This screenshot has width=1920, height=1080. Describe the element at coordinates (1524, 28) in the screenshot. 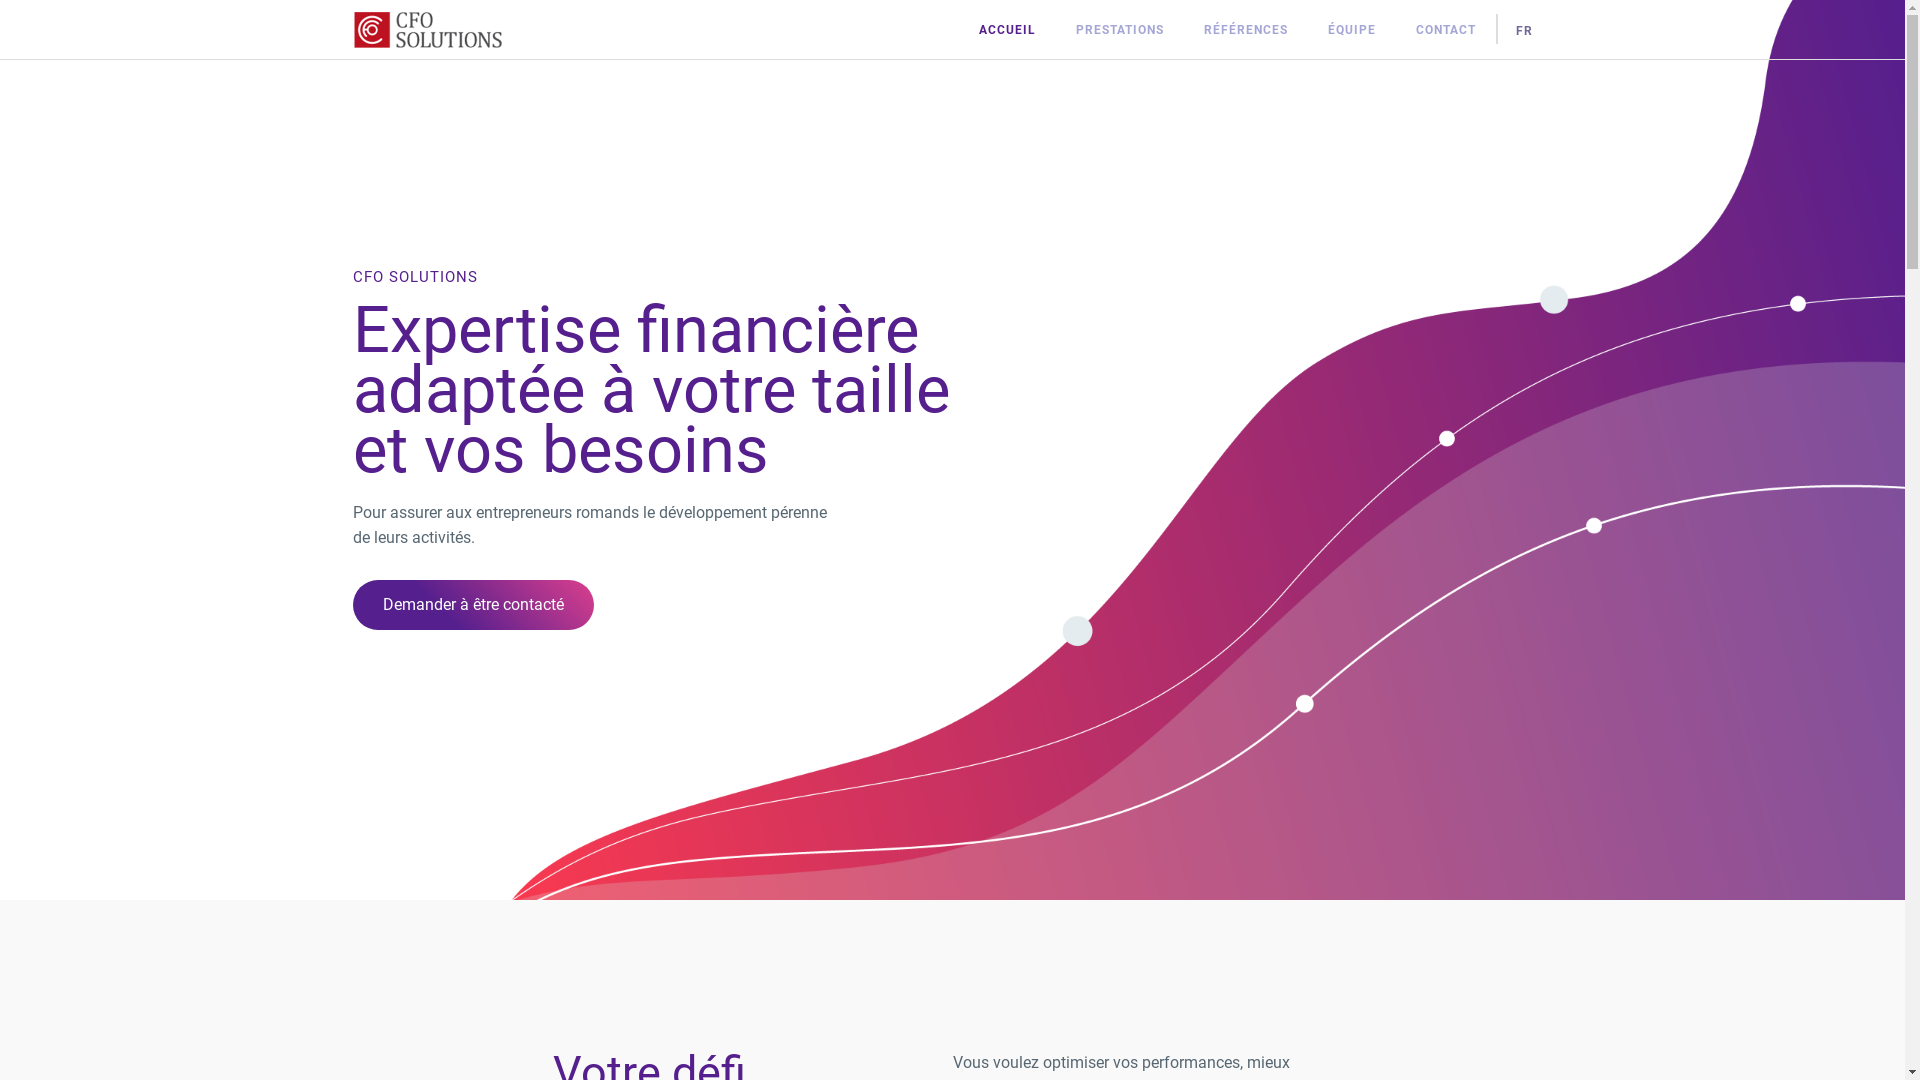

I see `FR` at that location.